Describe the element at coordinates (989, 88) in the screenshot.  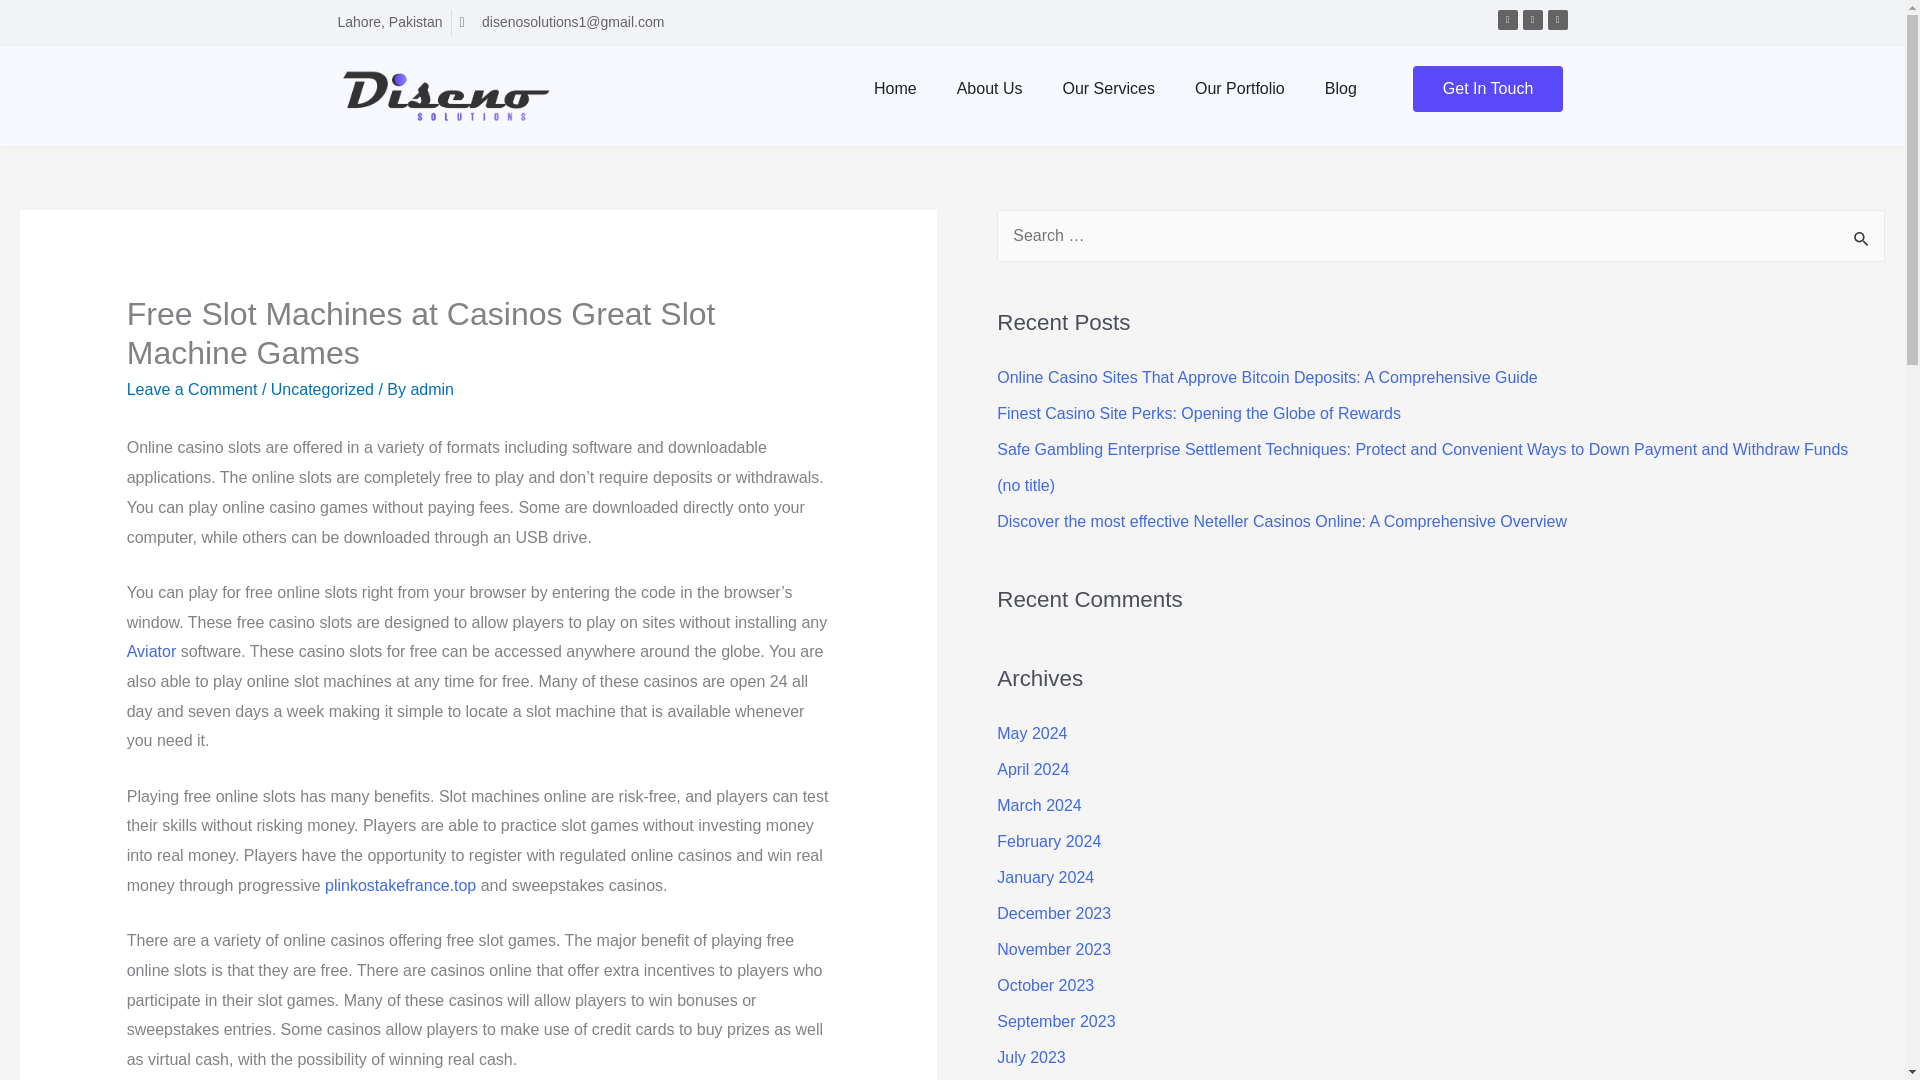
I see `About Us` at that location.